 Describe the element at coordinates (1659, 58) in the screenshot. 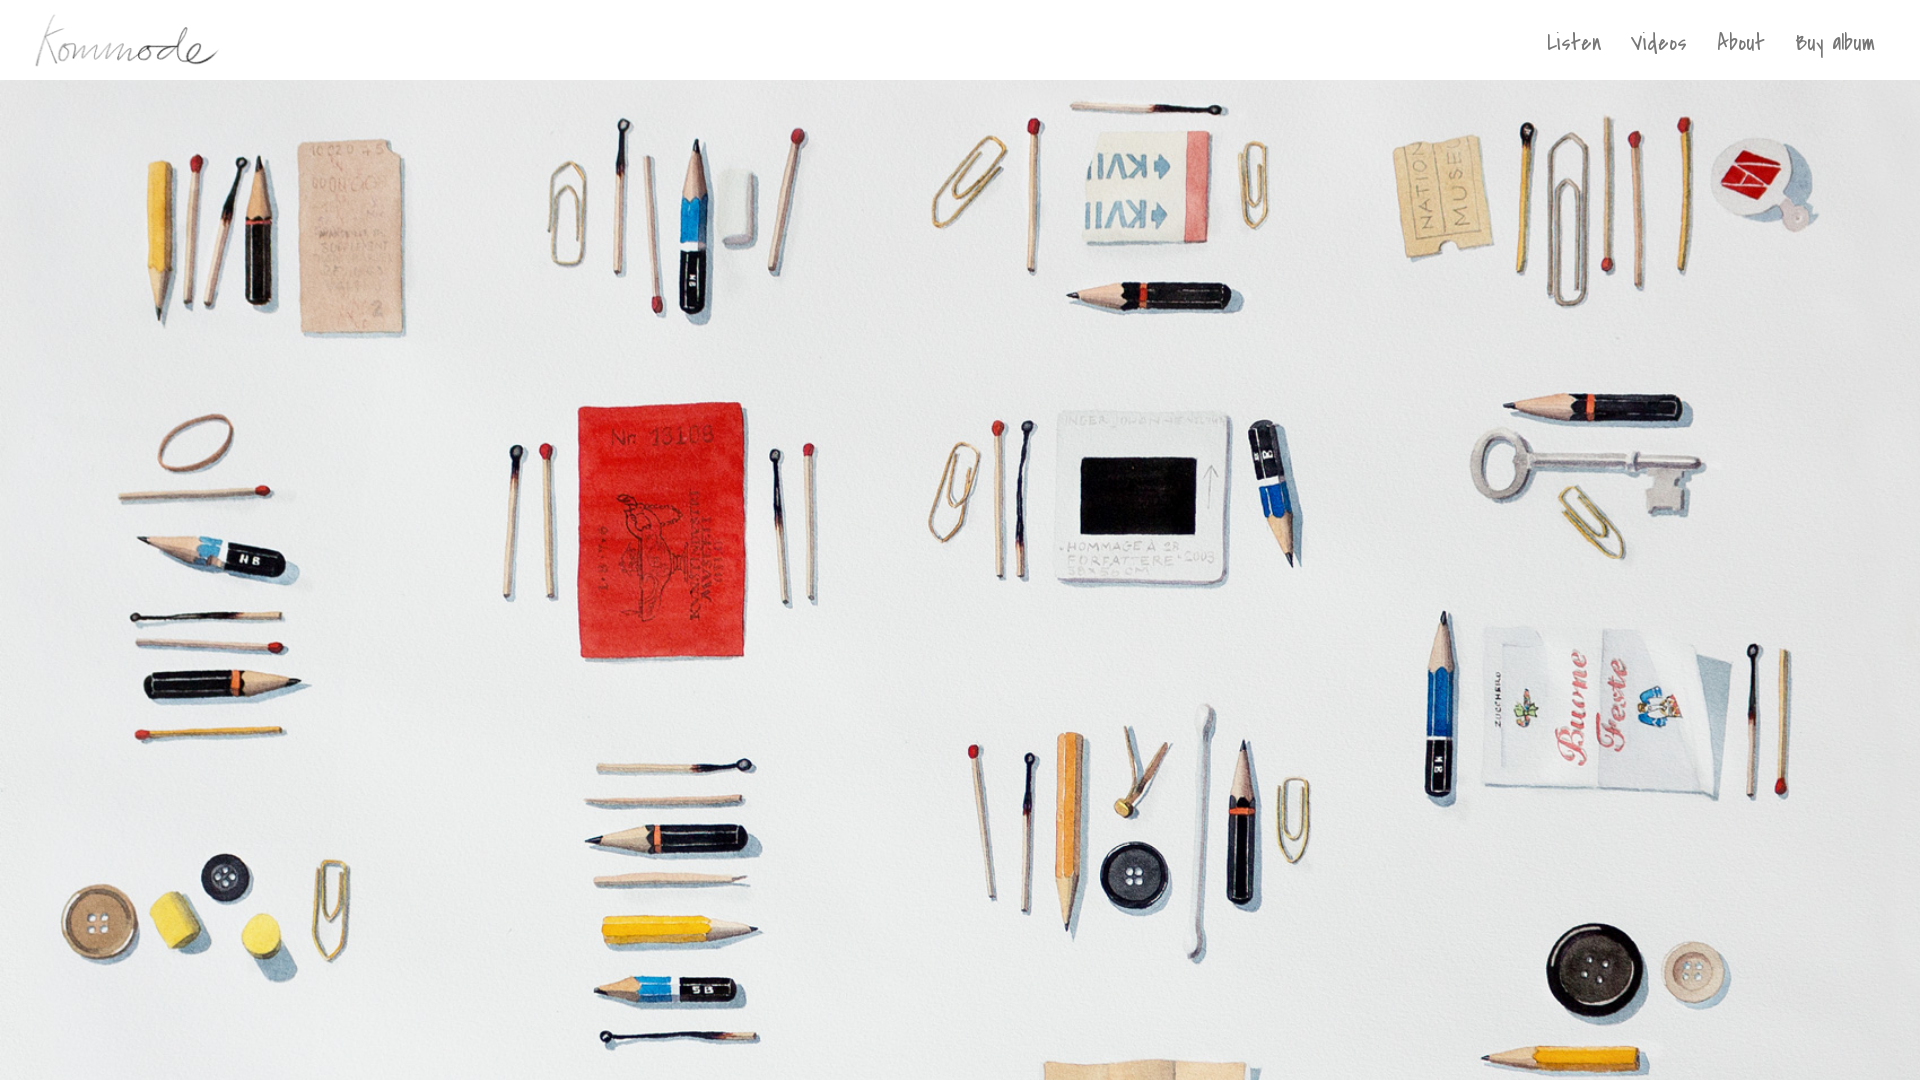

I see `Videos` at that location.